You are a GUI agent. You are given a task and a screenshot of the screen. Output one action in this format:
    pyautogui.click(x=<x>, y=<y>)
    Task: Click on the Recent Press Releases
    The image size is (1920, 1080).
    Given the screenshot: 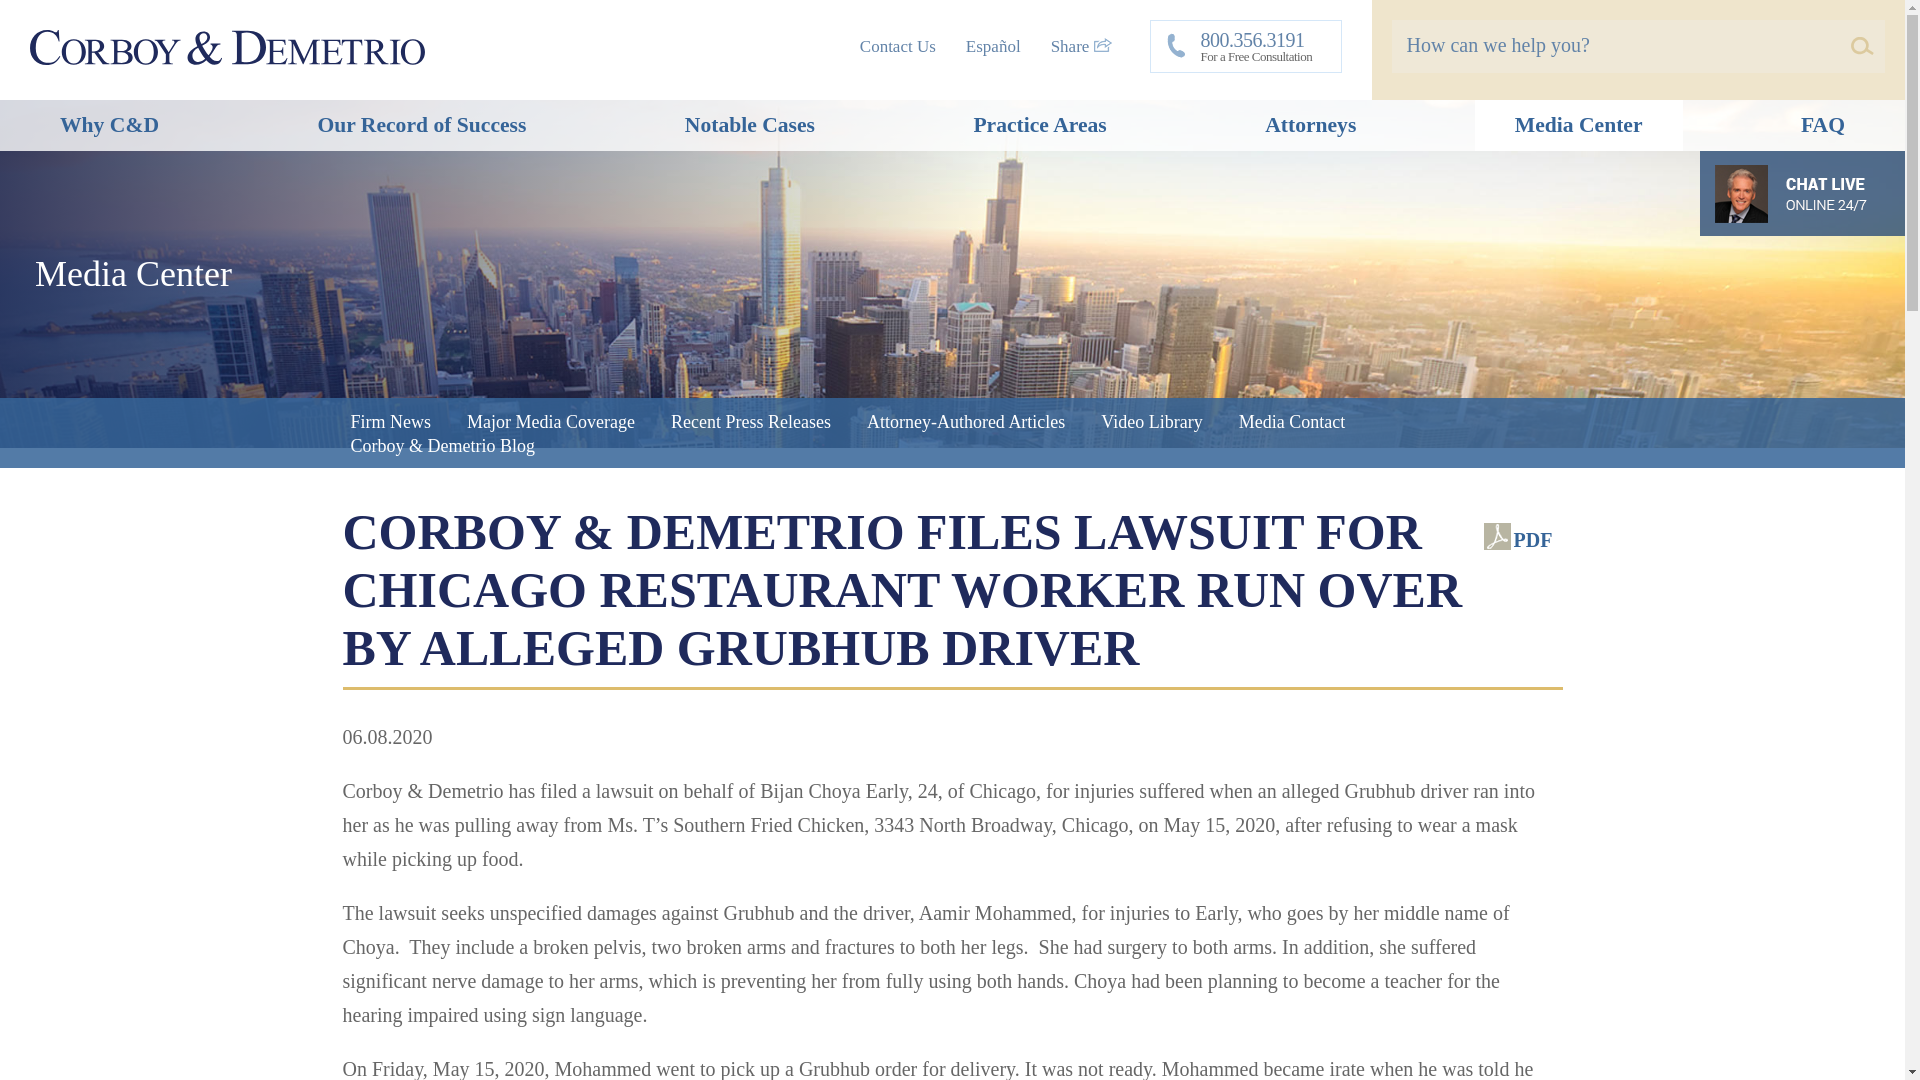 What is the action you would take?
    pyautogui.click(x=750, y=422)
    